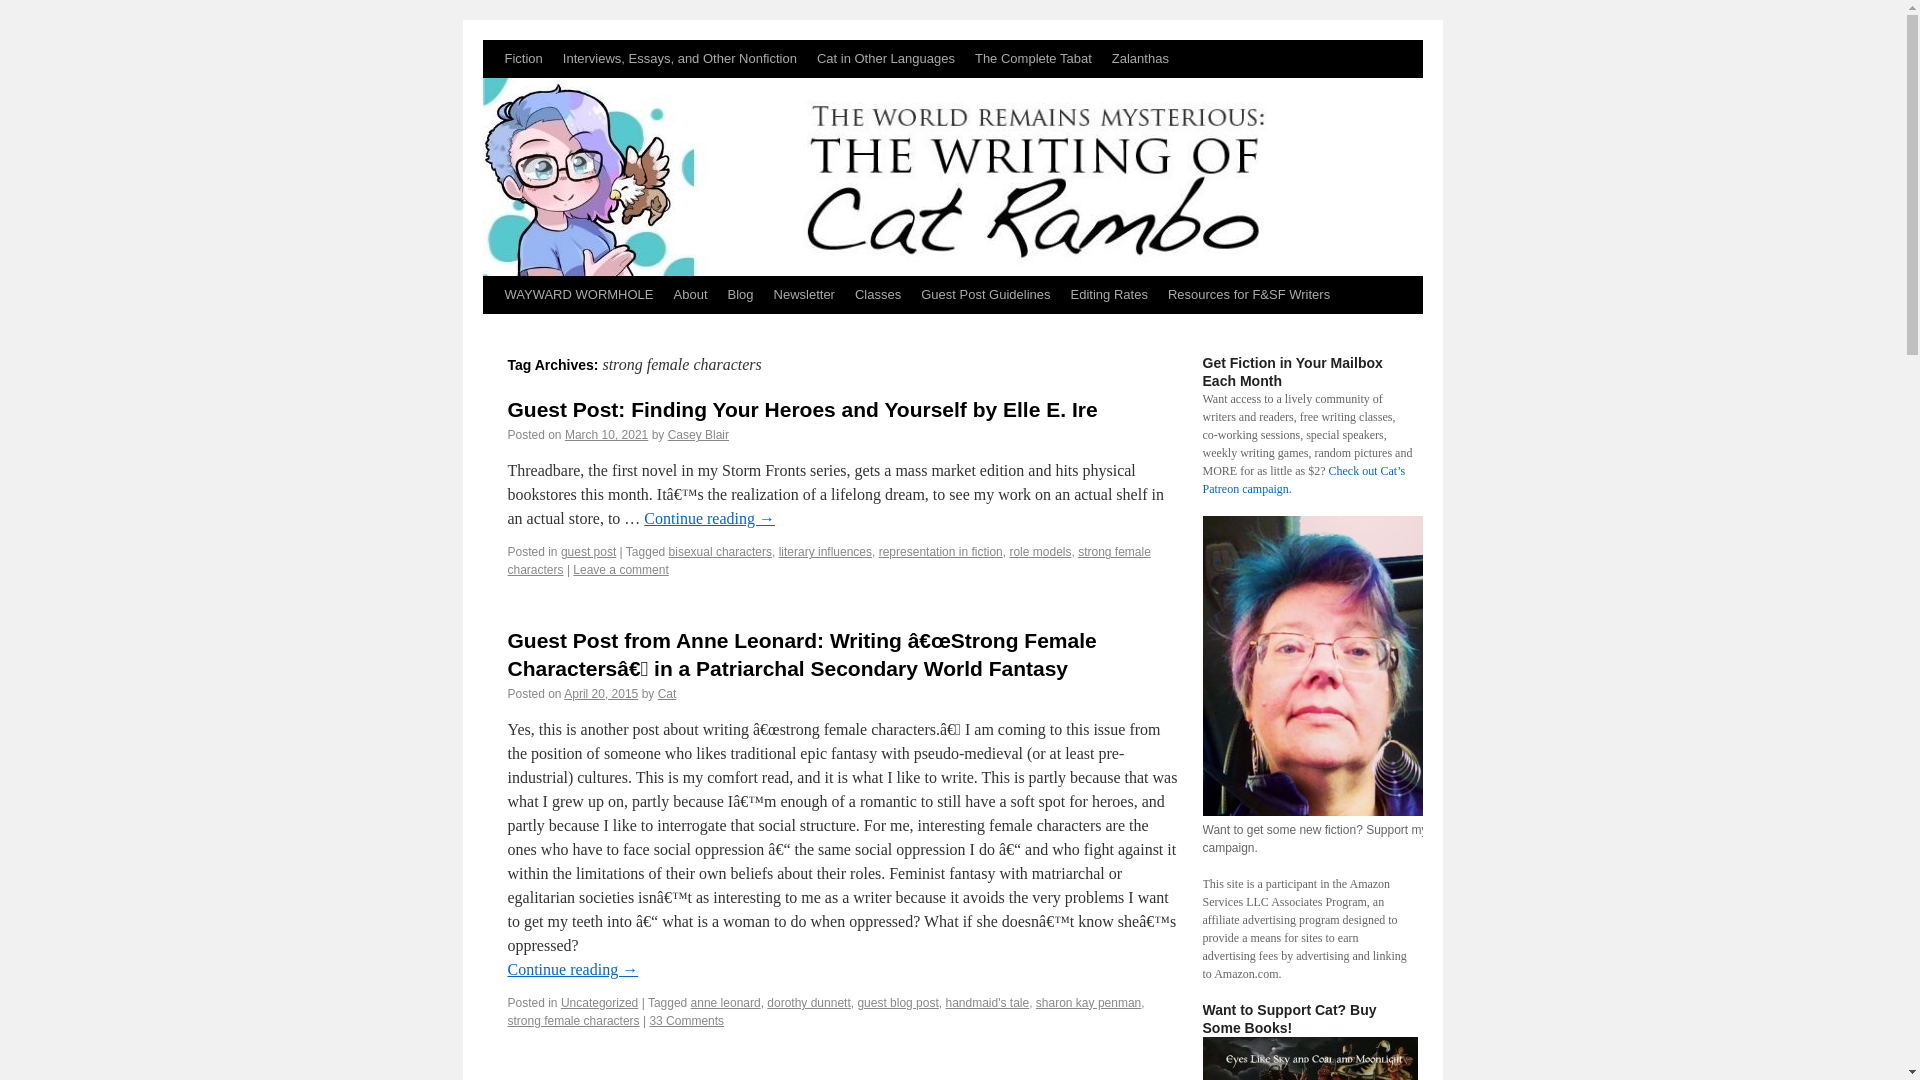 The height and width of the screenshot is (1080, 1920). I want to click on guest blog post, so click(897, 1002).